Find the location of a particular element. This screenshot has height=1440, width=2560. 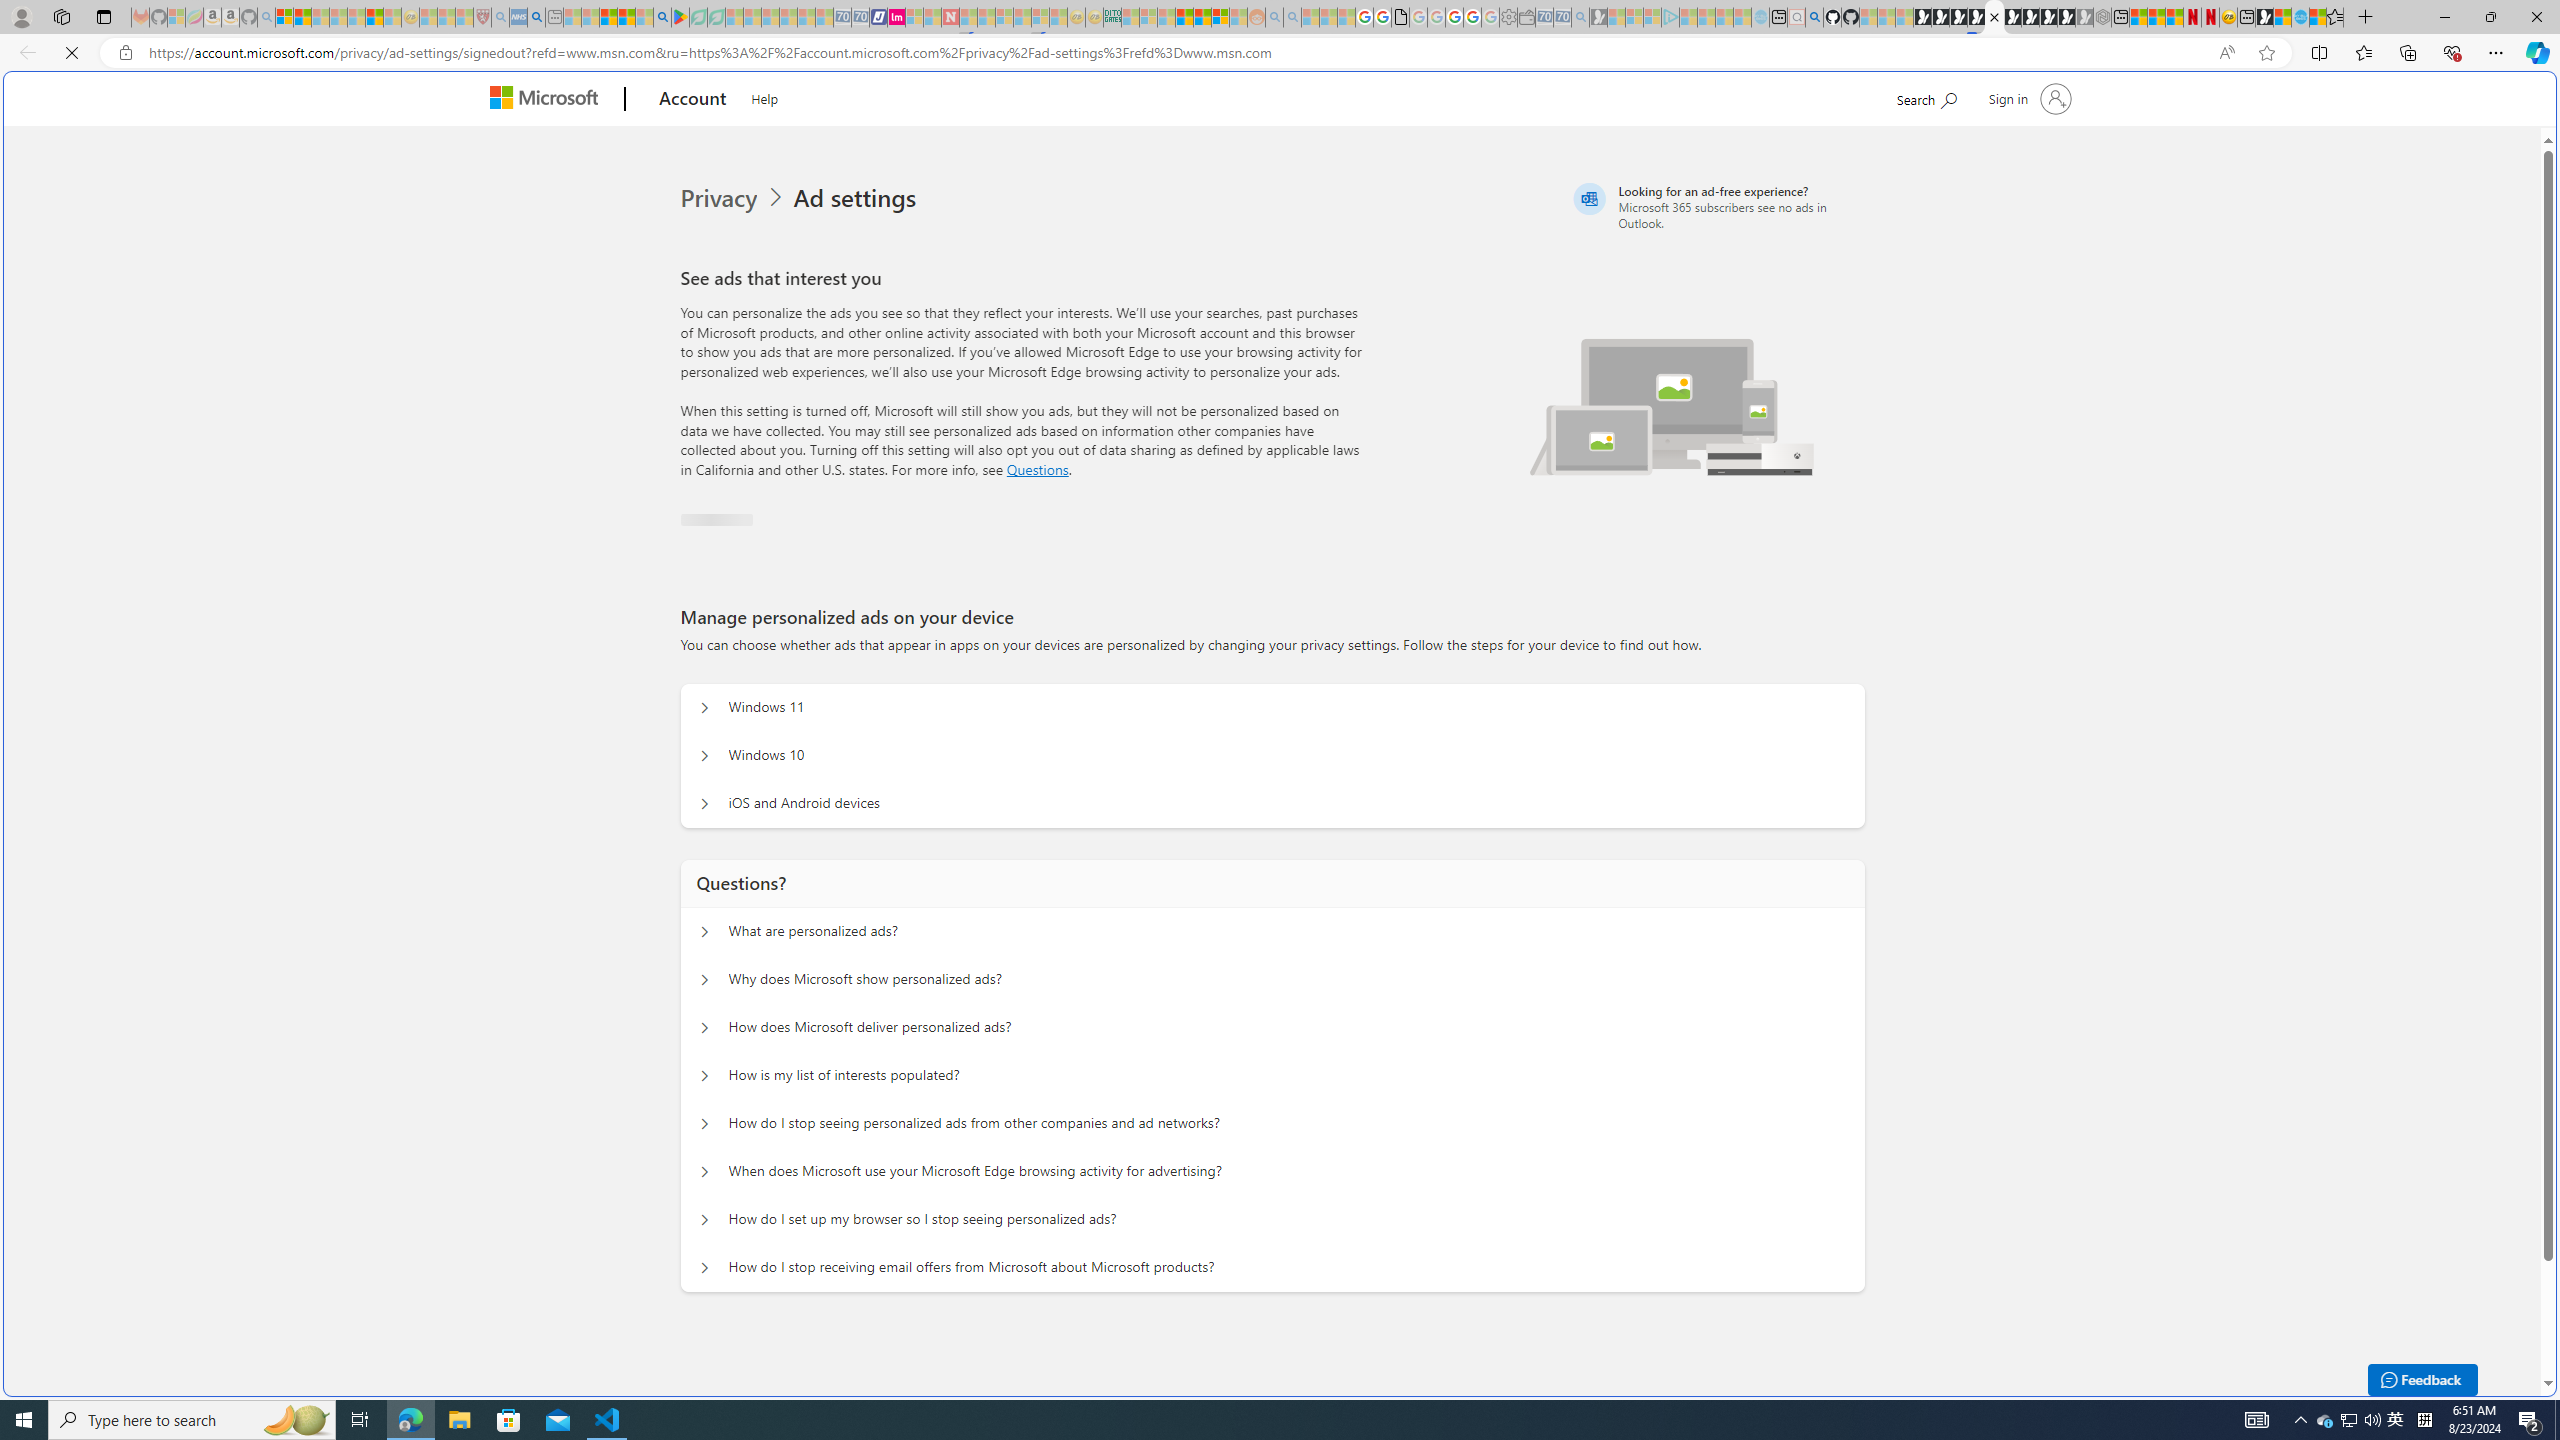

Home | Sky Blue Bikes - Sky Blue Bikes - Sleeping is located at coordinates (1761, 17).